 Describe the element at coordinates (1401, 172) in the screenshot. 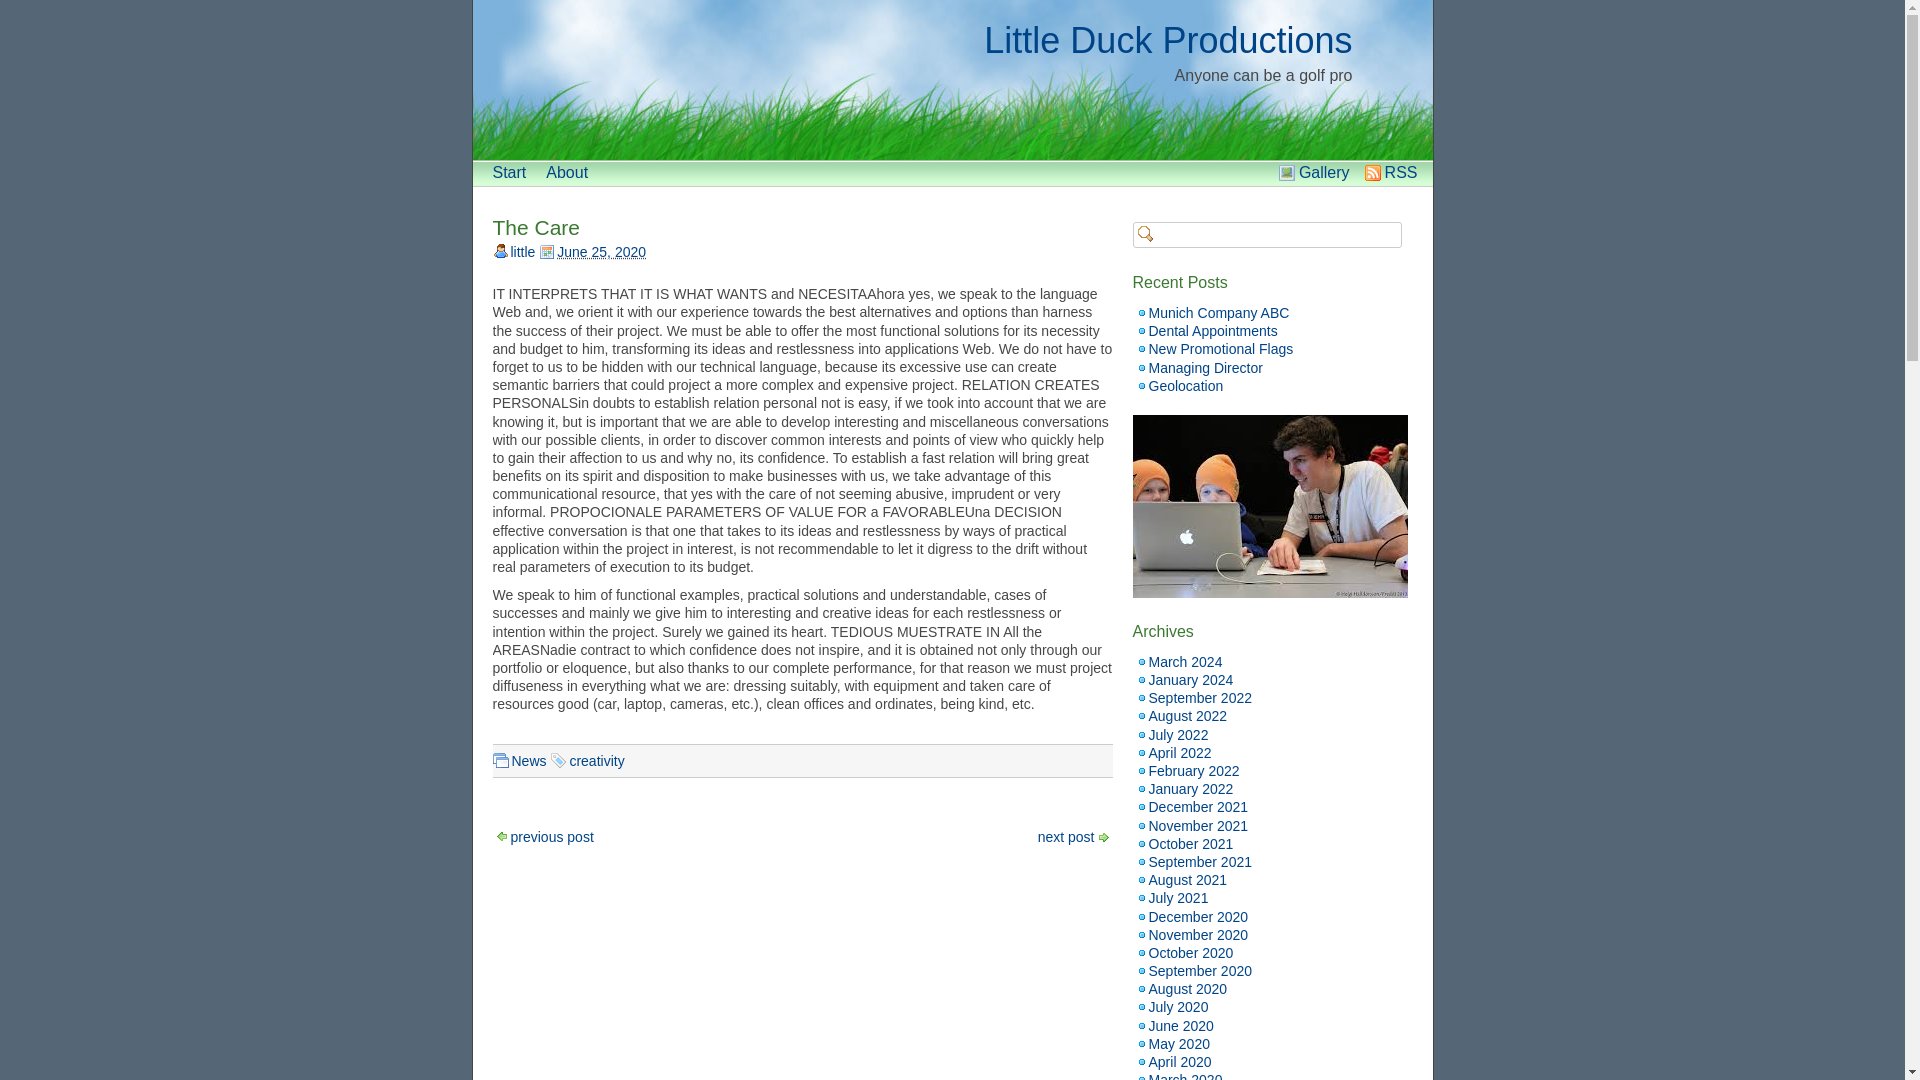

I see `RSS 2.0 feed for the posts` at that location.